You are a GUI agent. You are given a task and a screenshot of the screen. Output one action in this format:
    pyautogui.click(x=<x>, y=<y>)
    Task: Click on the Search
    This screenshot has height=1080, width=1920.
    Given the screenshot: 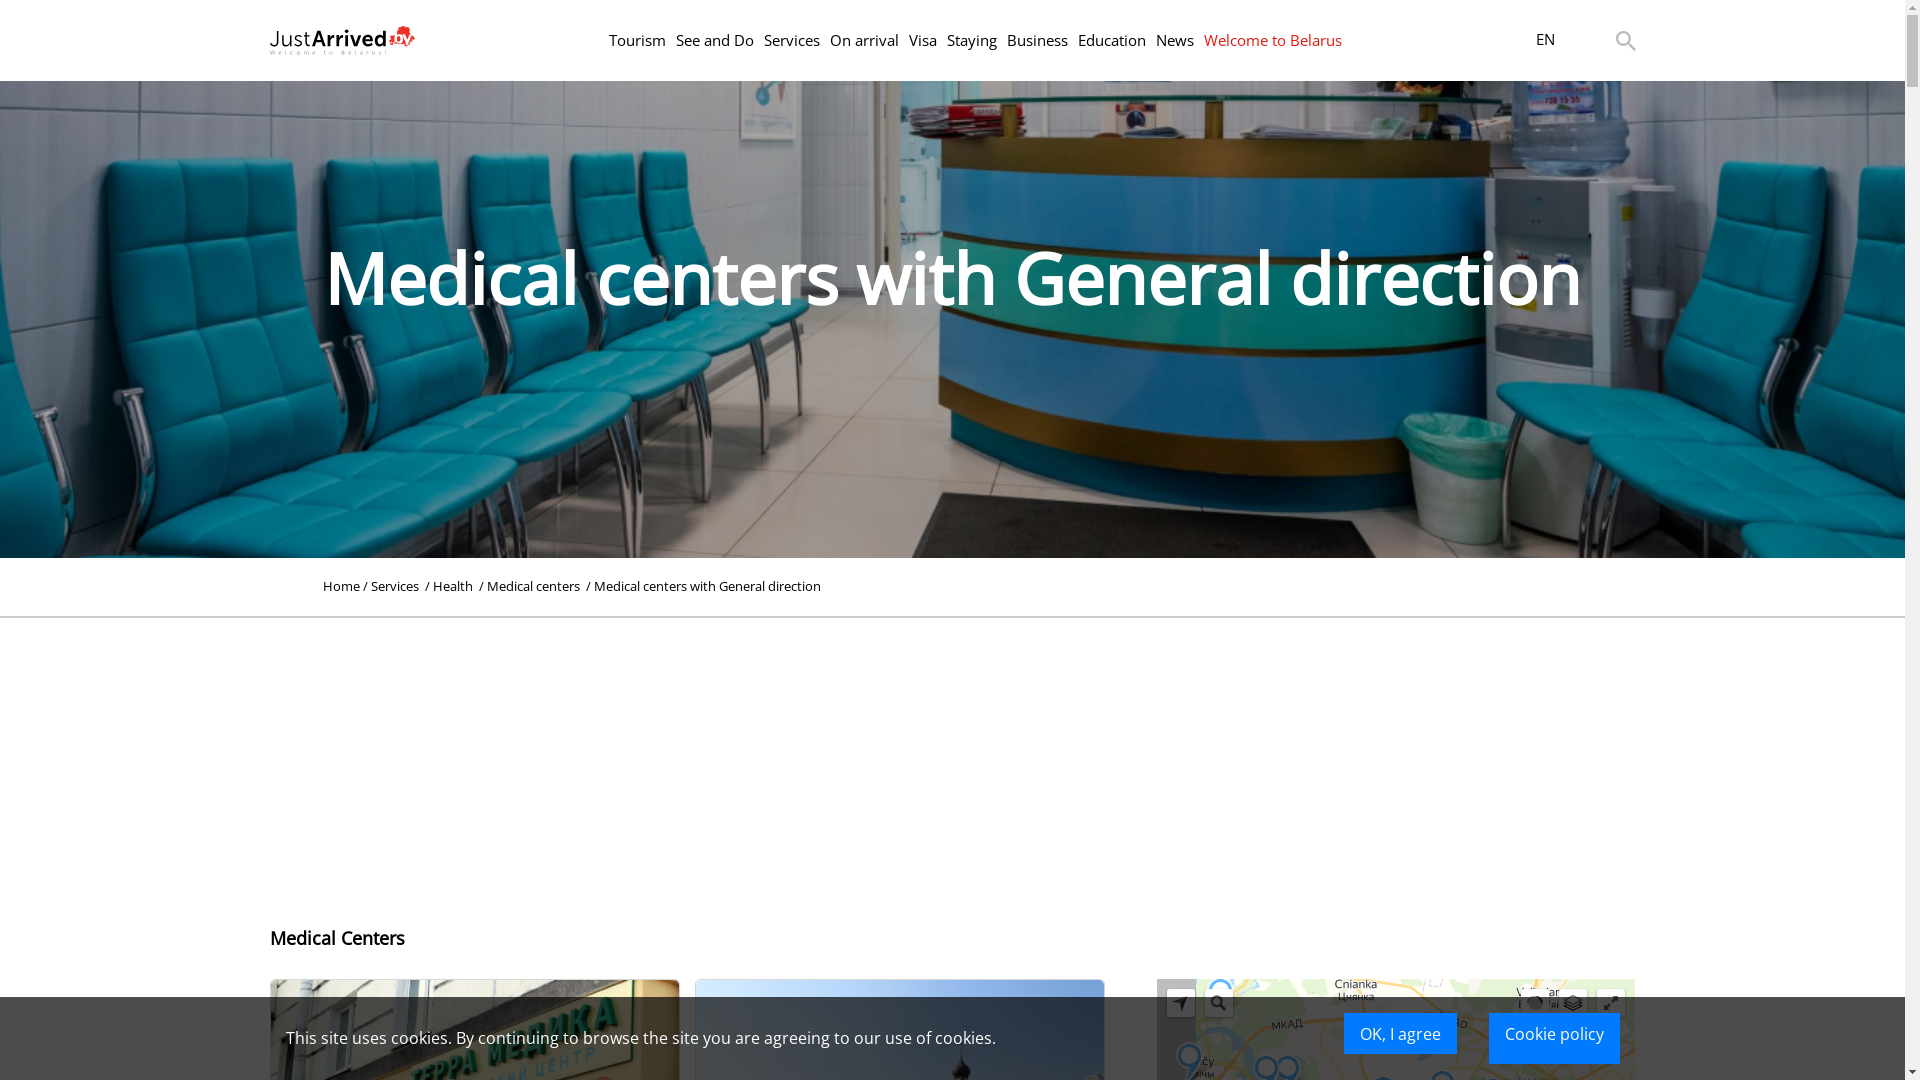 What is the action you would take?
    pyautogui.click(x=1219, y=1003)
    